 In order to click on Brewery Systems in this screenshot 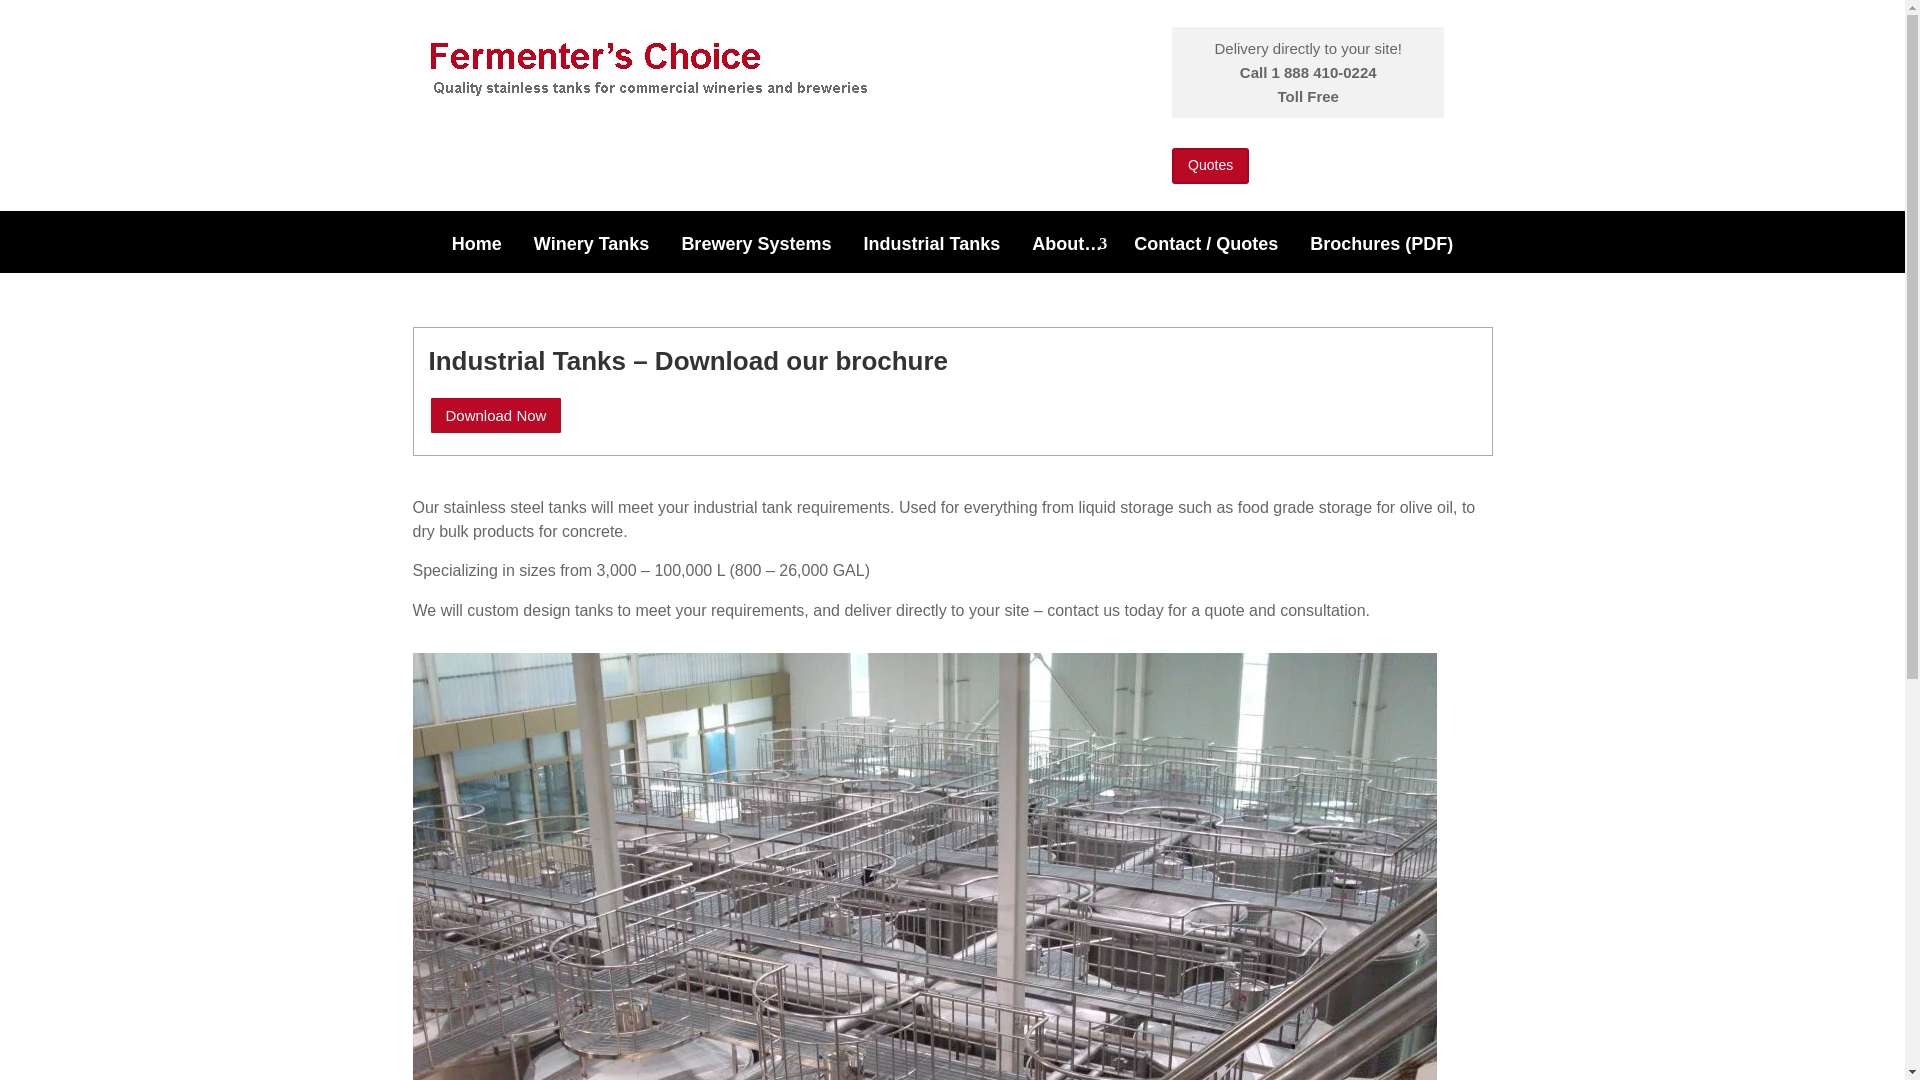, I will do `click(755, 258)`.